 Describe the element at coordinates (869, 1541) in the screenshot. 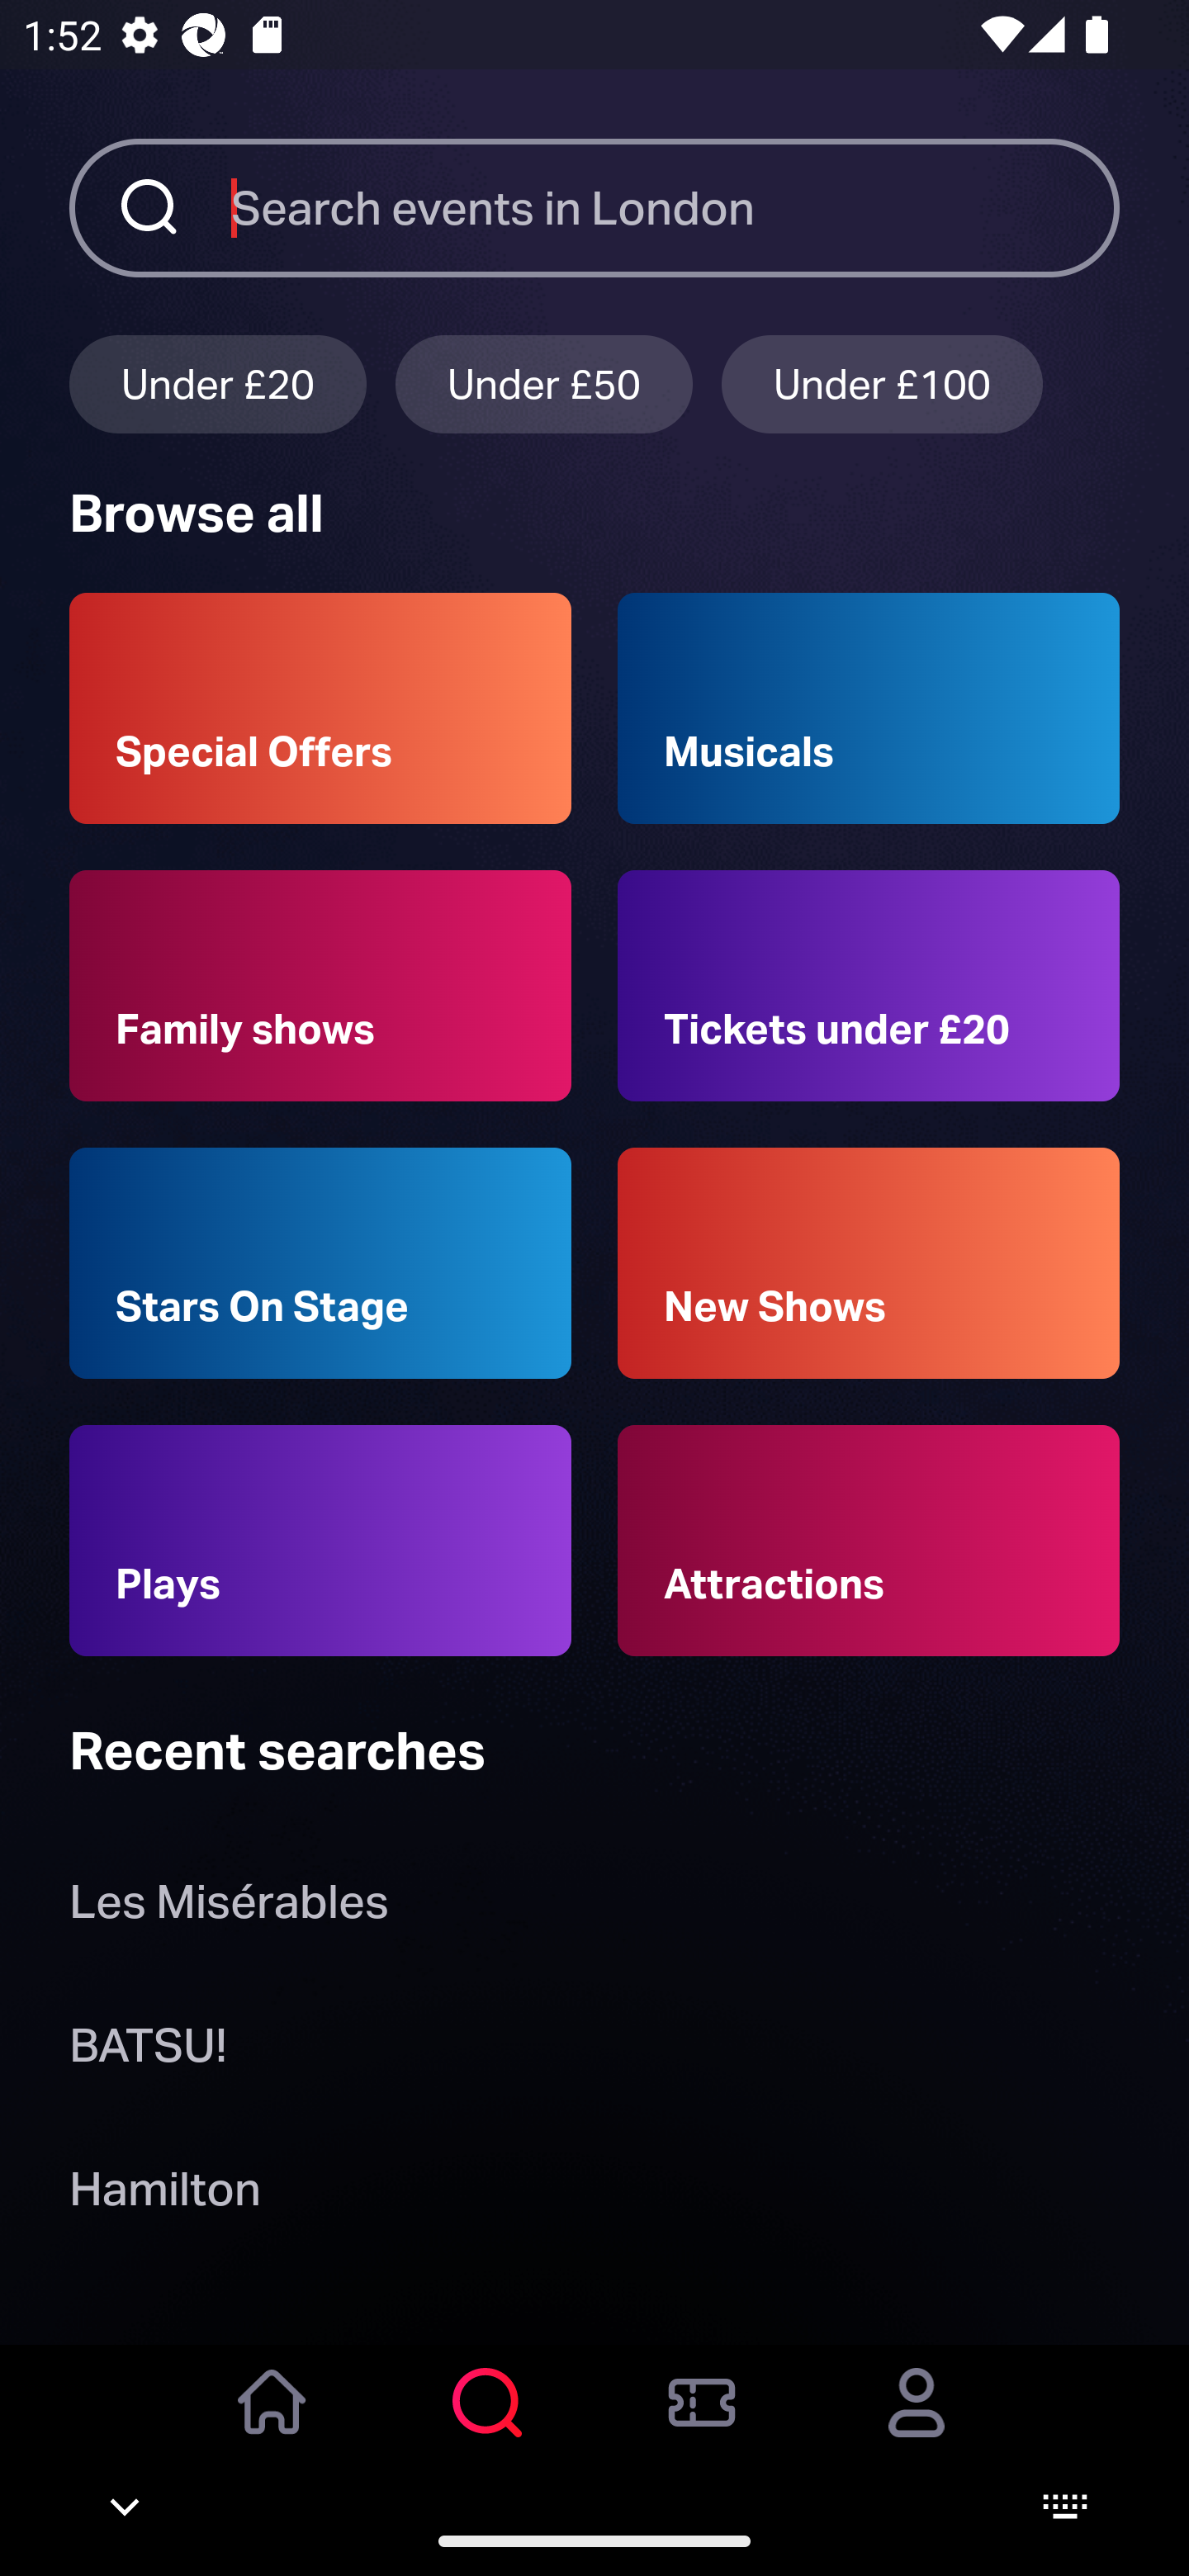

I see `Attractions ` at that location.